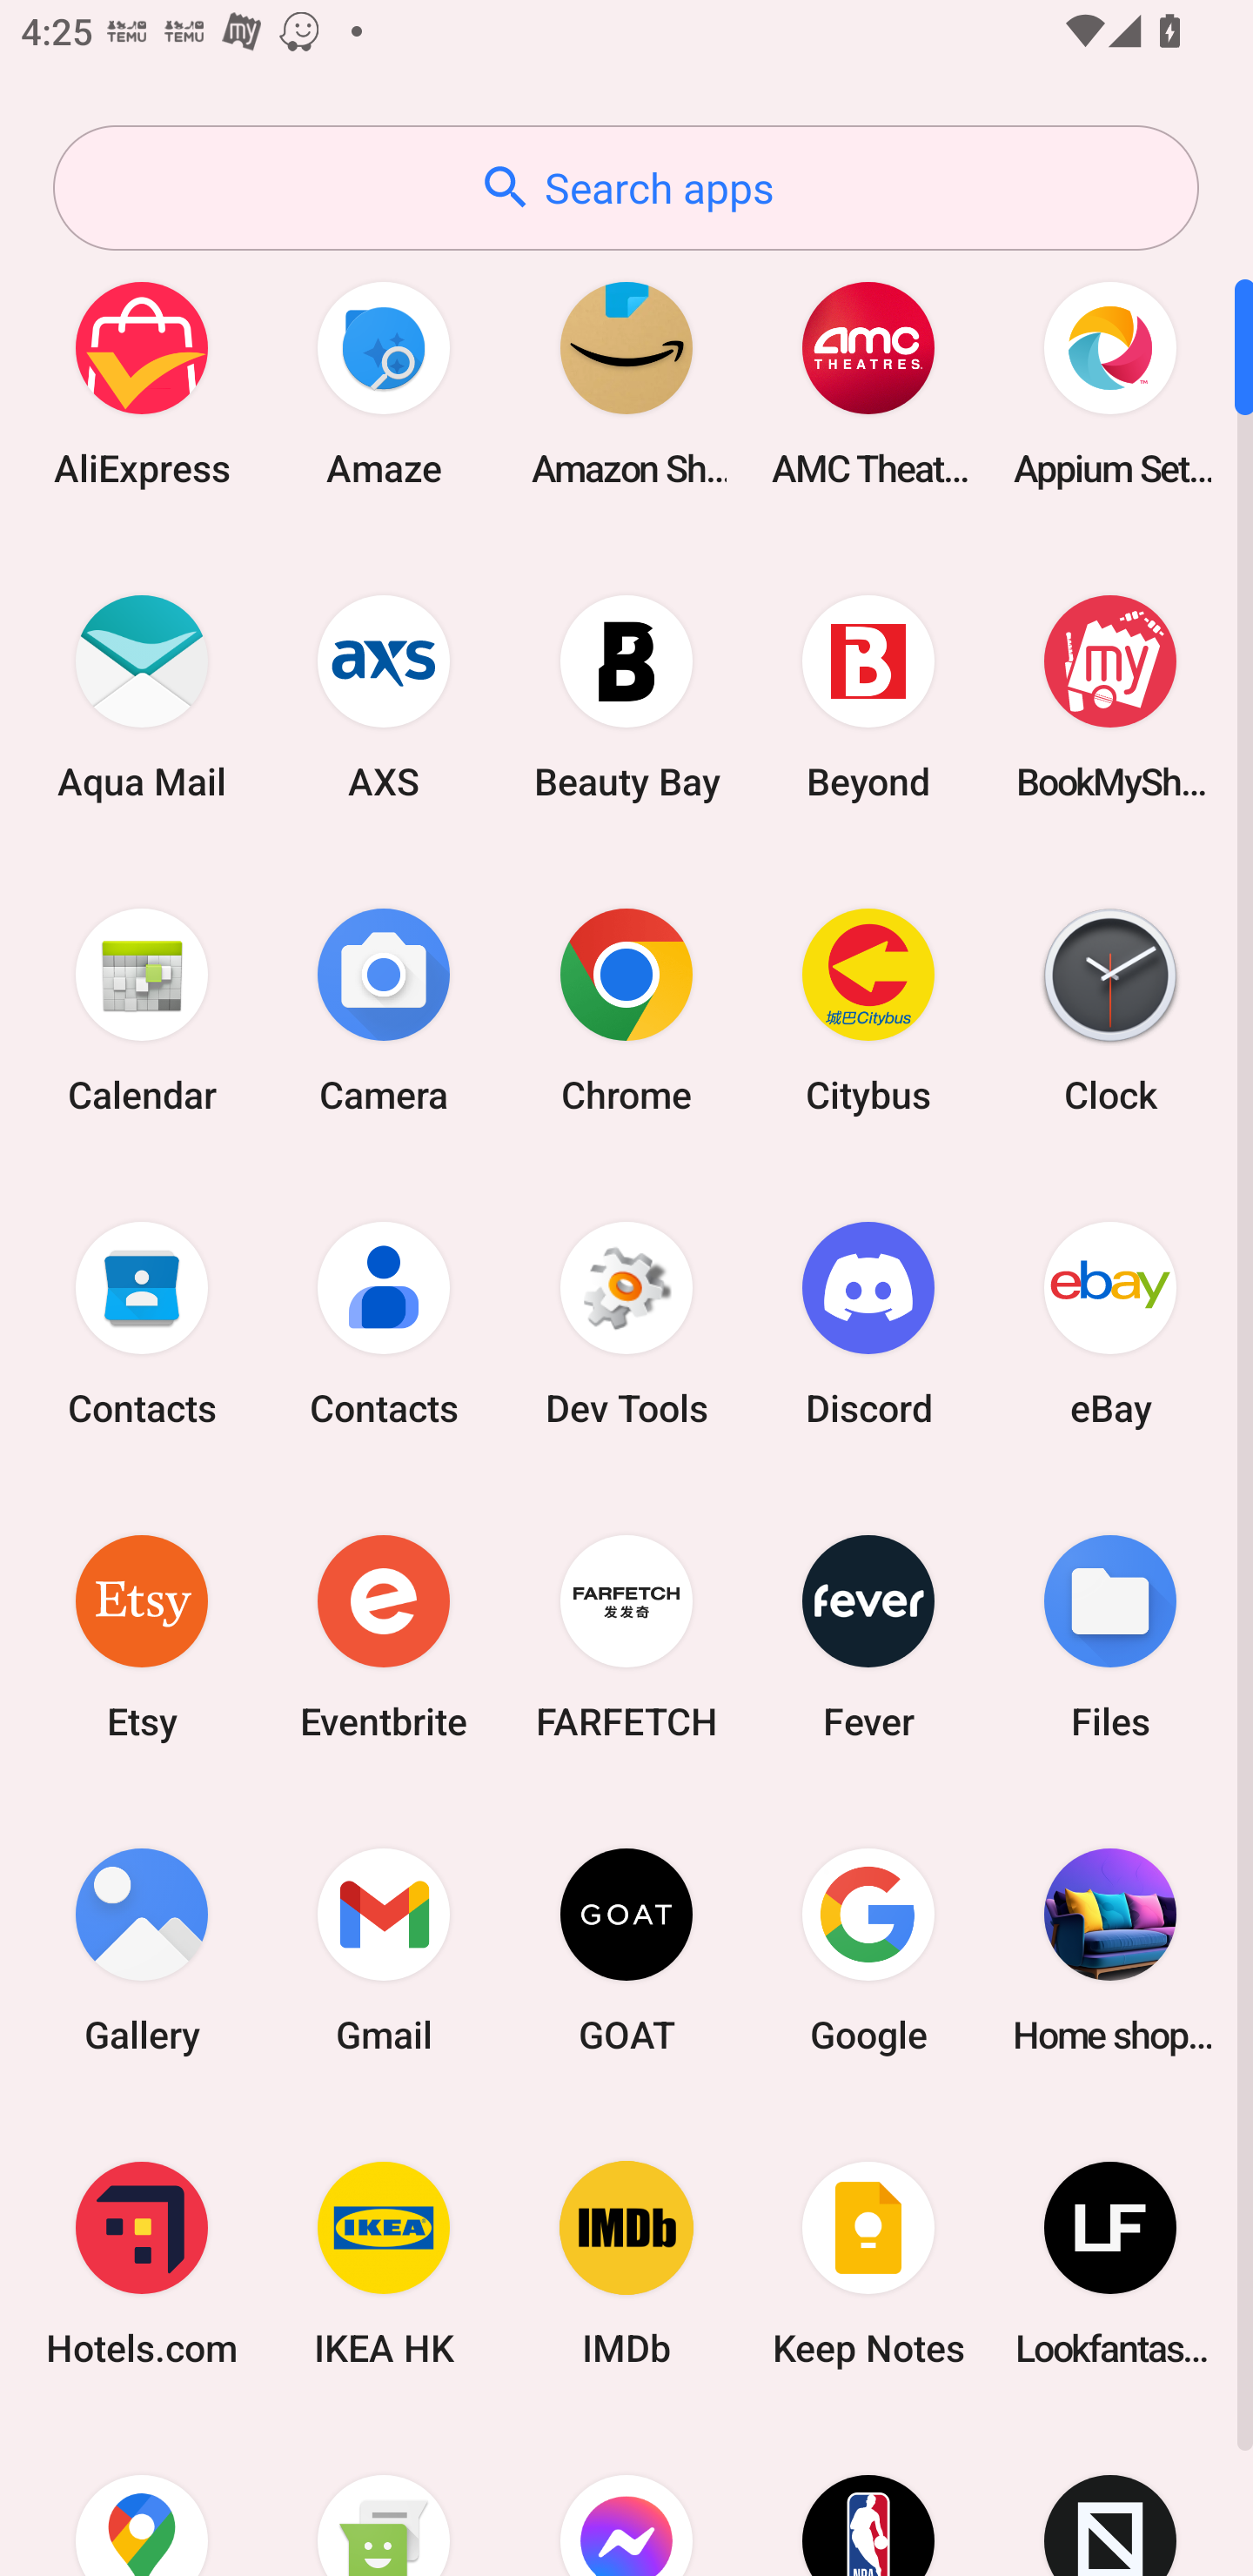  I want to click on IKEA HK, so click(384, 2264).